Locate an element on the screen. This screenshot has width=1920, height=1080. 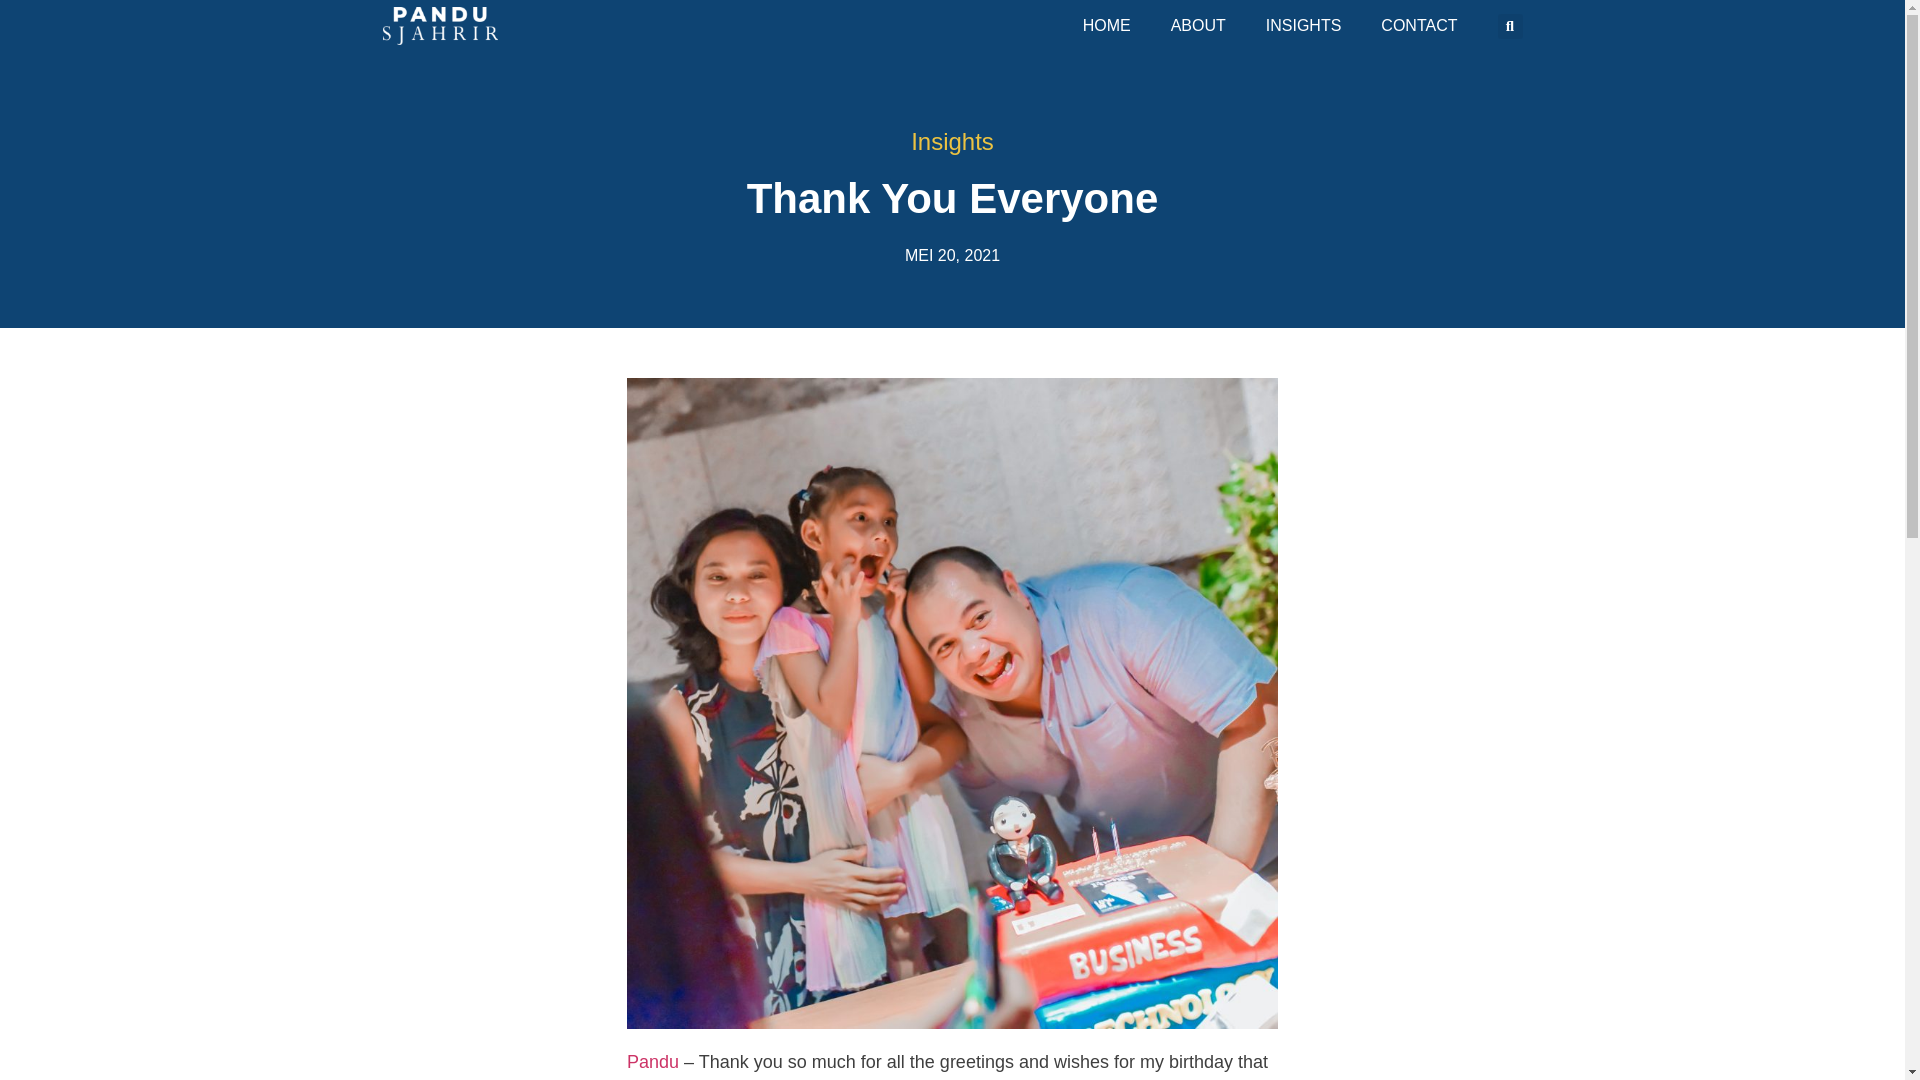
CONTACT is located at coordinates (1418, 26).